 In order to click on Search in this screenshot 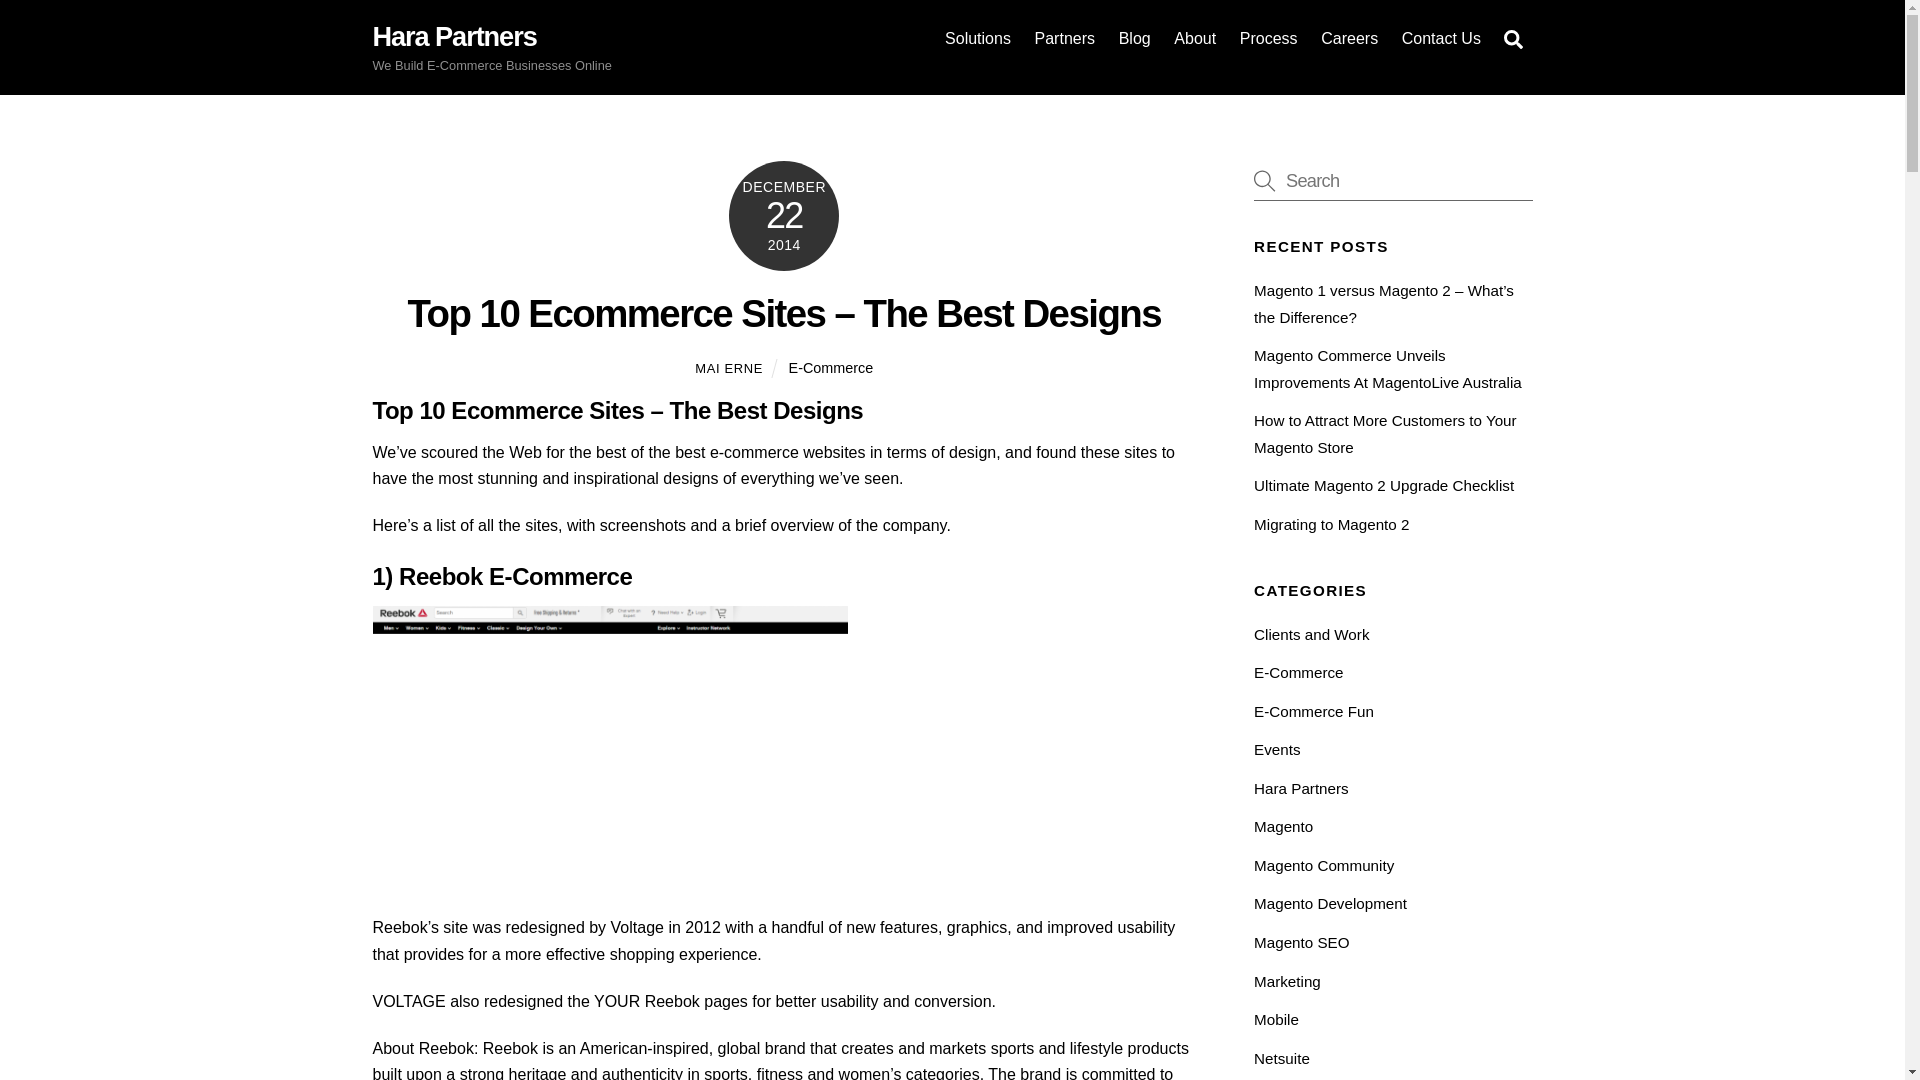, I will do `click(1512, 39)`.